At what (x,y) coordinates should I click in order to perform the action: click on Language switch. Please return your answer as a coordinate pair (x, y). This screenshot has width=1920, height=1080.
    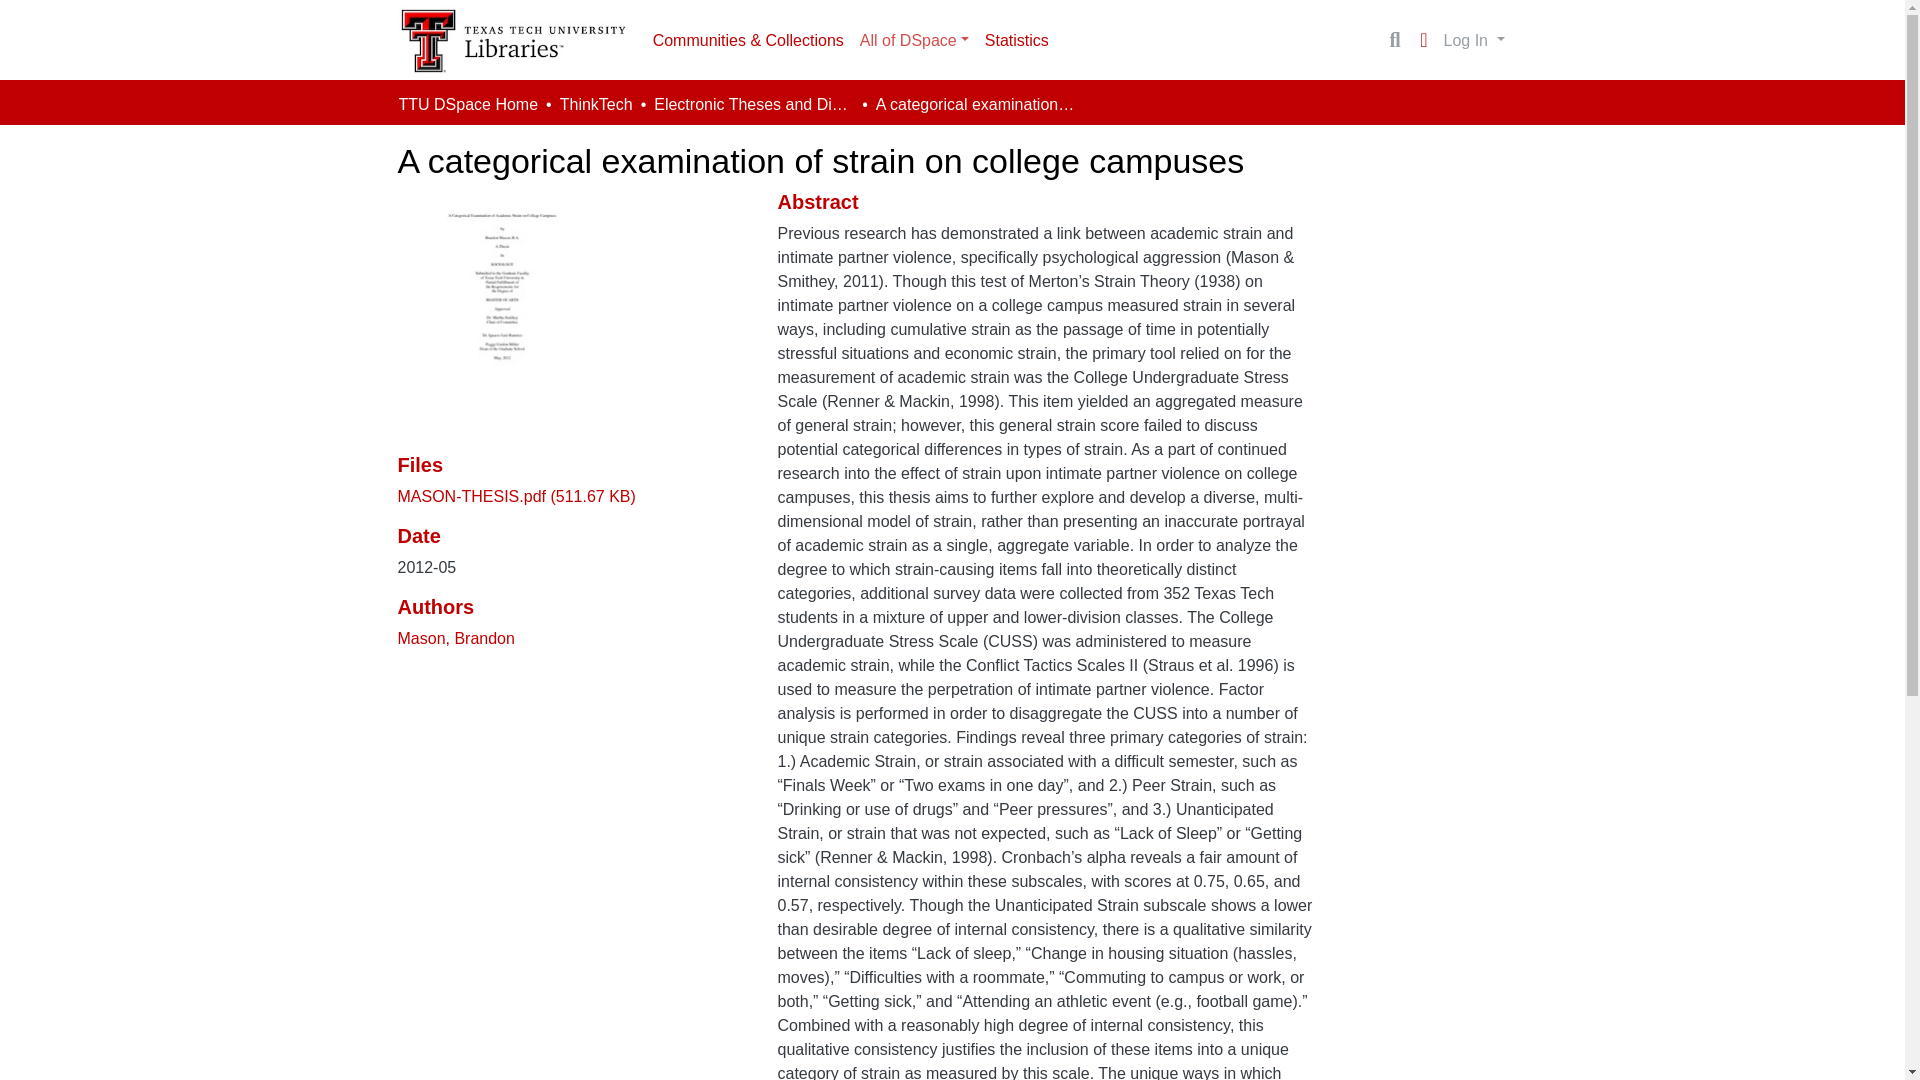
    Looking at the image, I should click on (1424, 40).